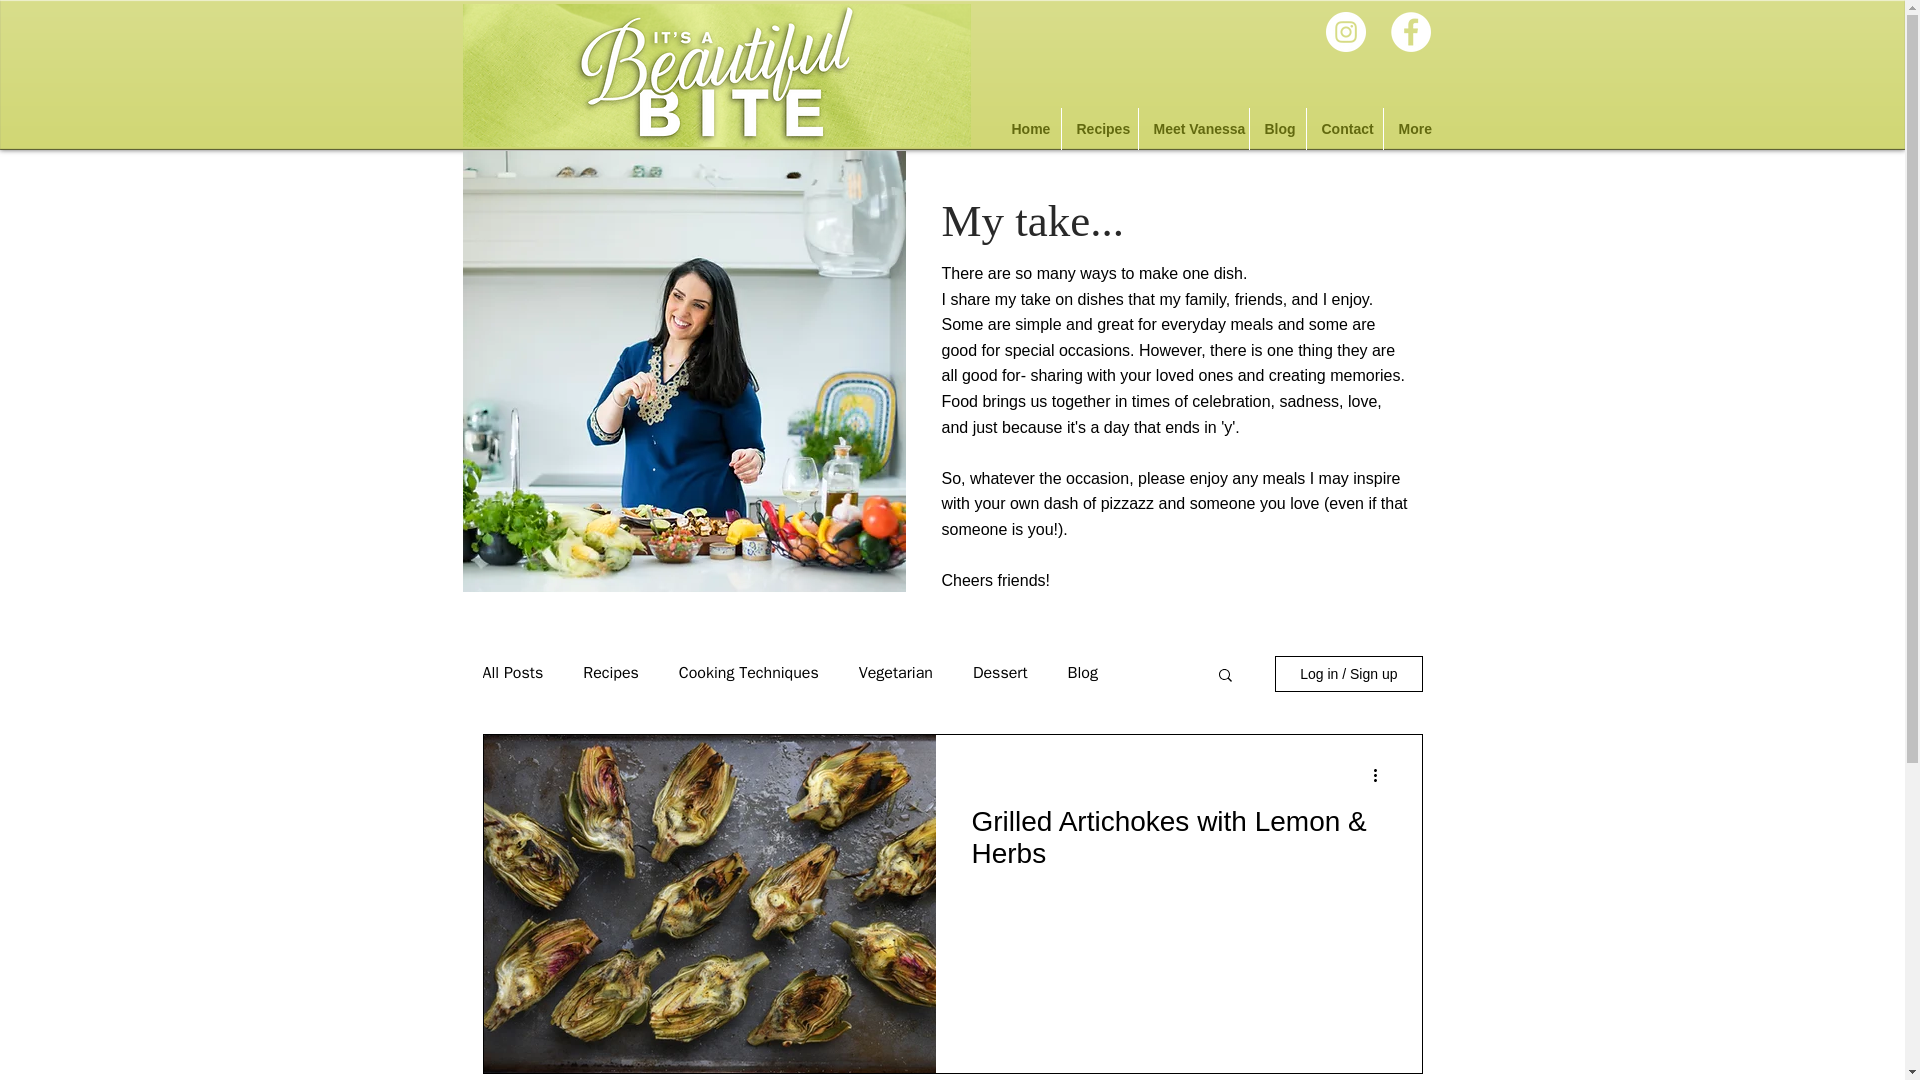 This screenshot has height=1080, width=1920. Describe the element at coordinates (1000, 673) in the screenshot. I see `Dessert` at that location.